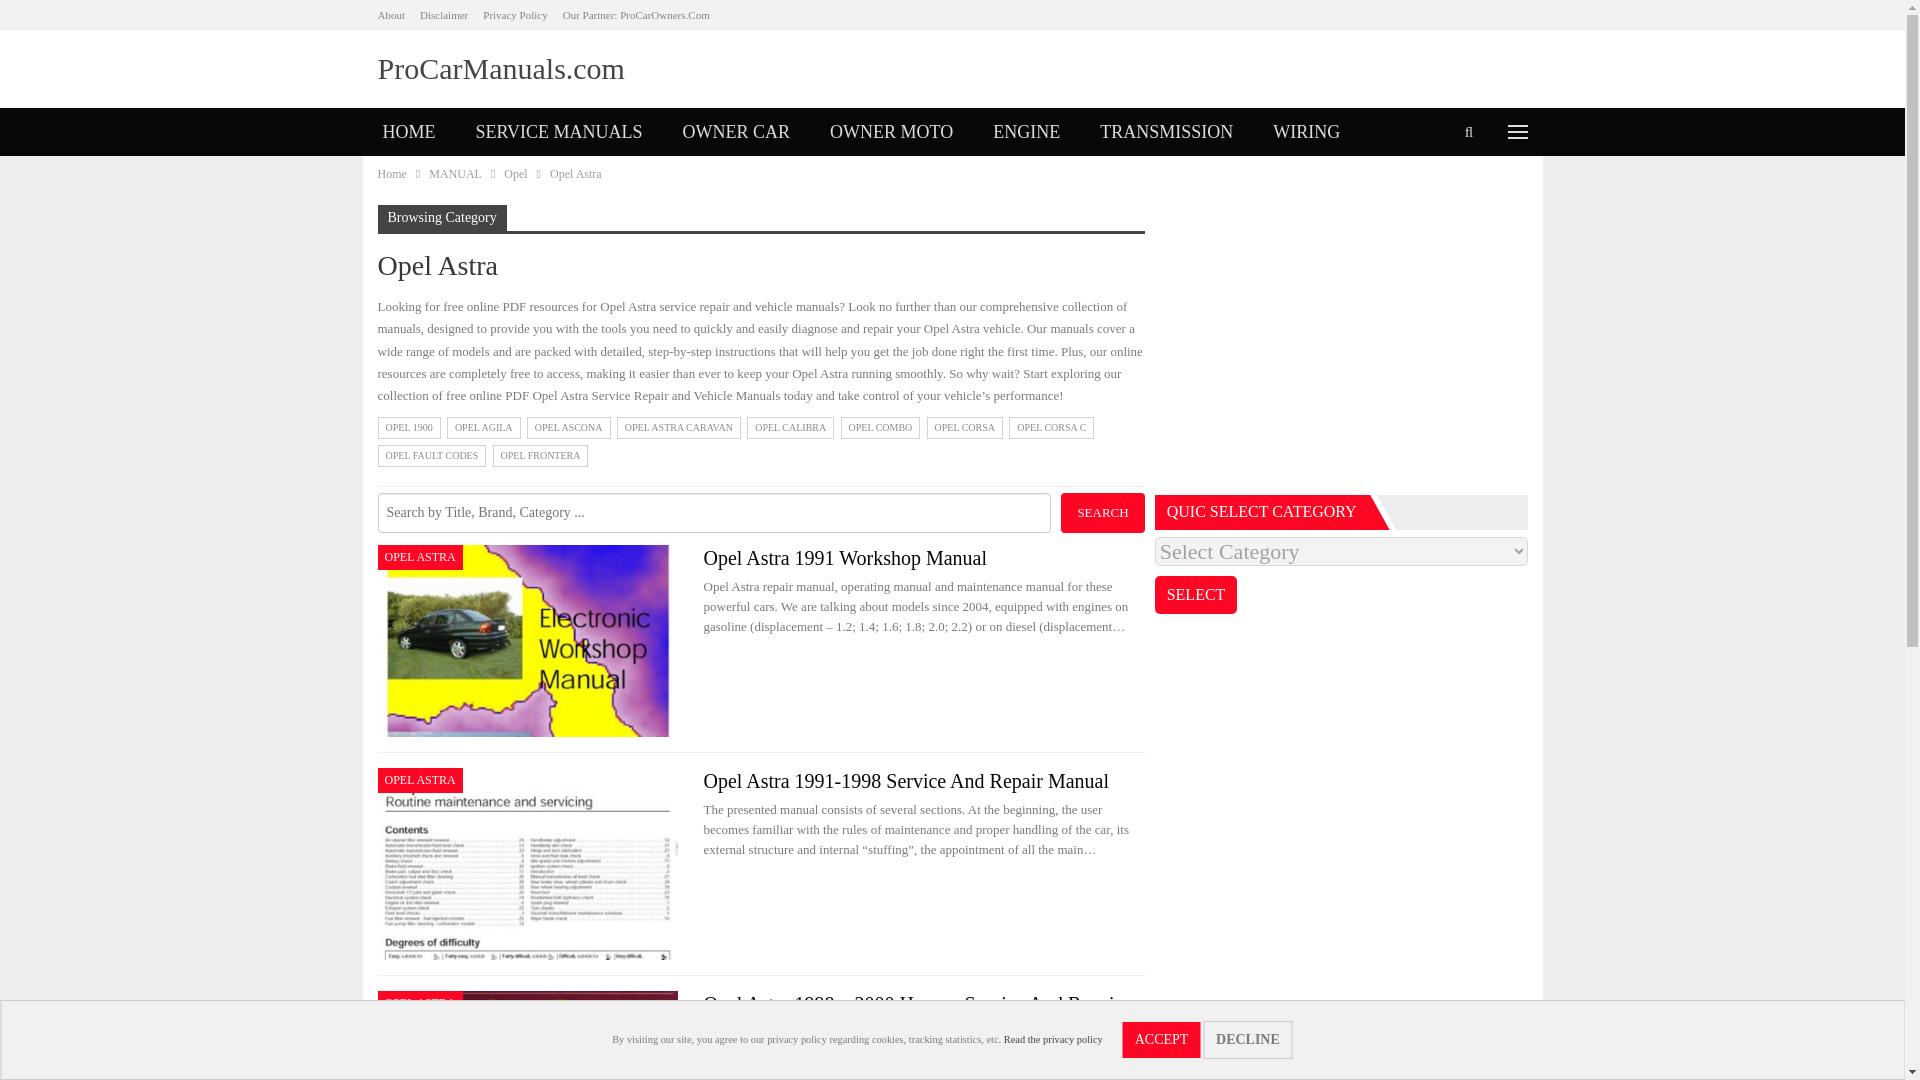  What do you see at coordinates (1248, 1040) in the screenshot?
I see `DECLINE` at bounding box center [1248, 1040].